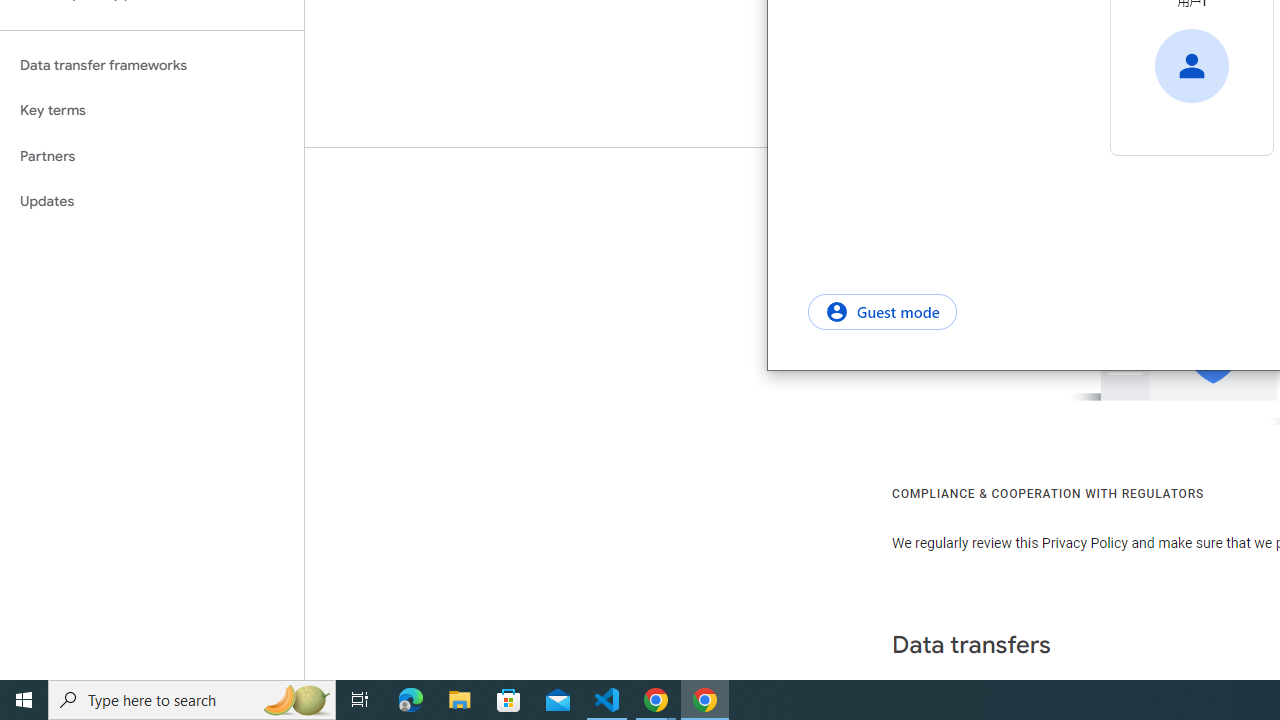 This screenshot has height=720, width=1280. Describe the element at coordinates (296, 700) in the screenshot. I see `Search highlights icon opens search home window` at that location.